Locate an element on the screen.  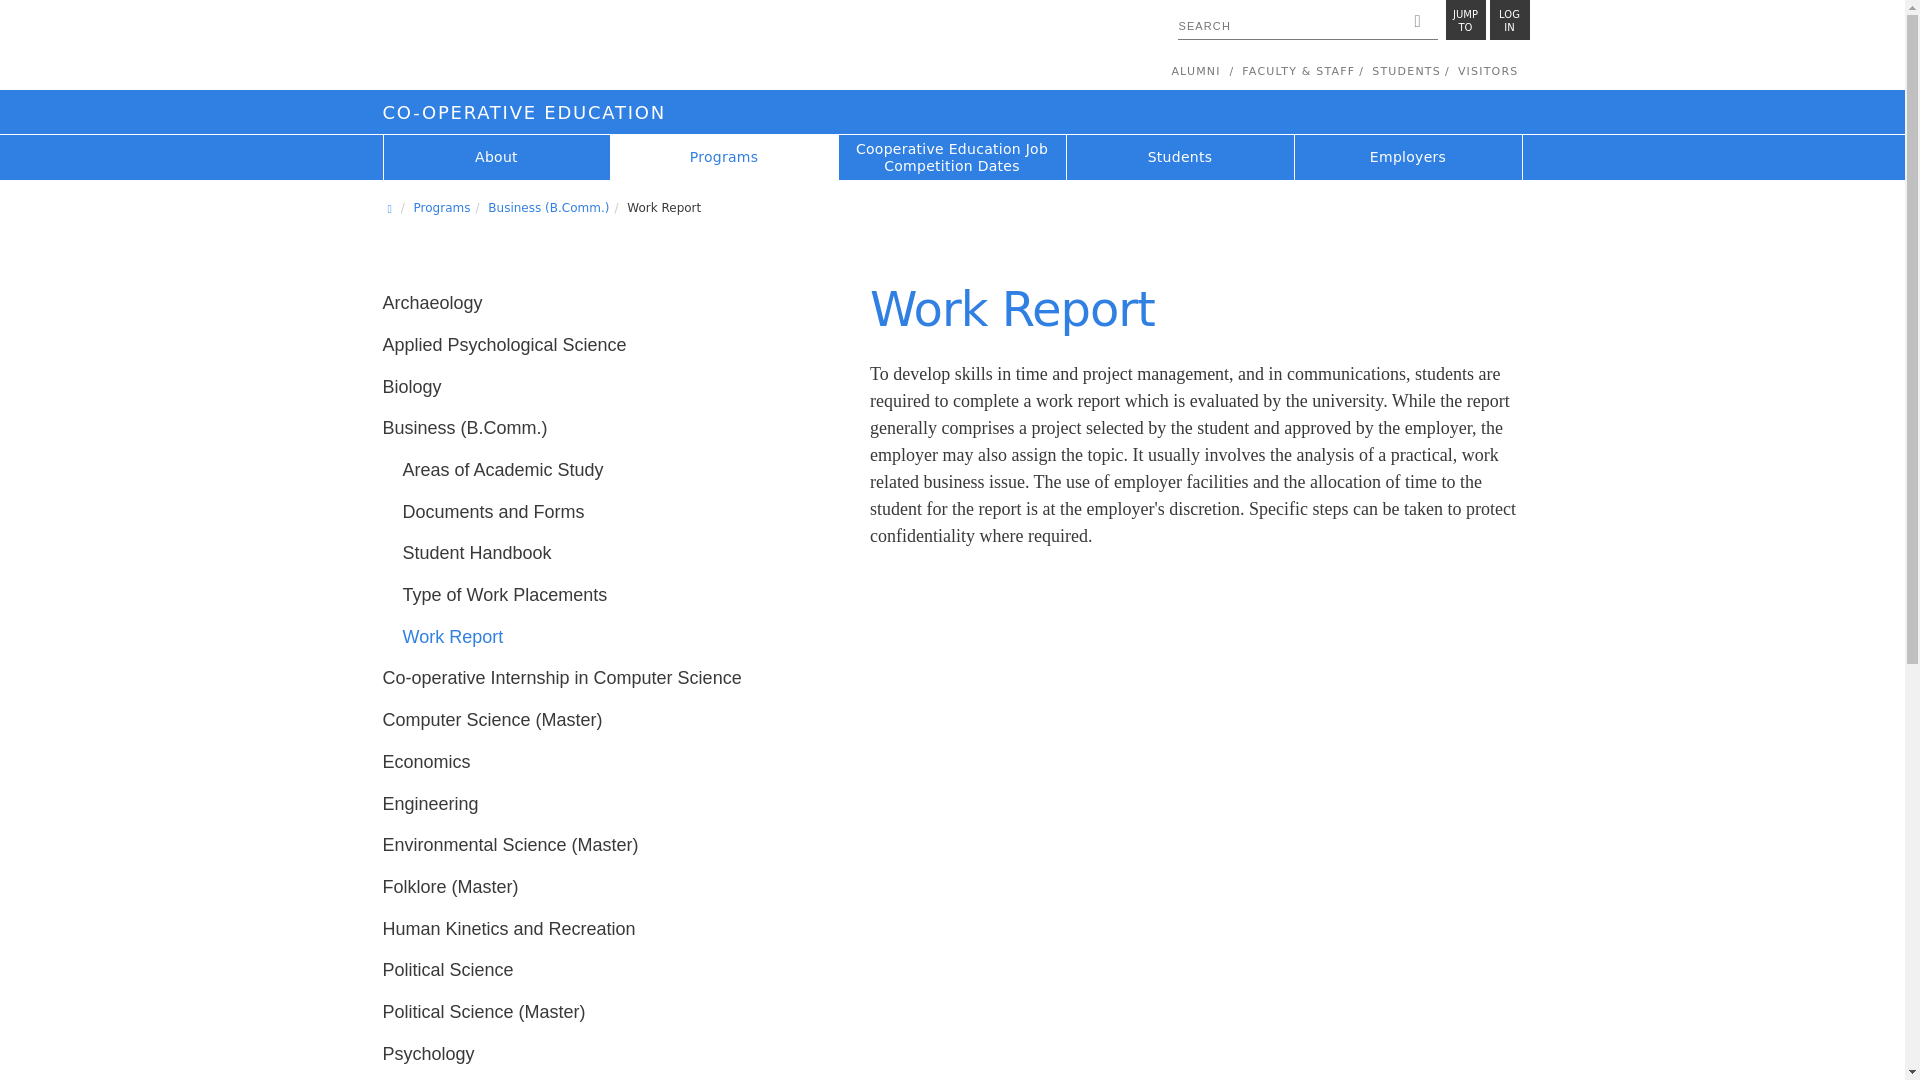
Memorial University of Newfoundland is located at coordinates (594, 47).